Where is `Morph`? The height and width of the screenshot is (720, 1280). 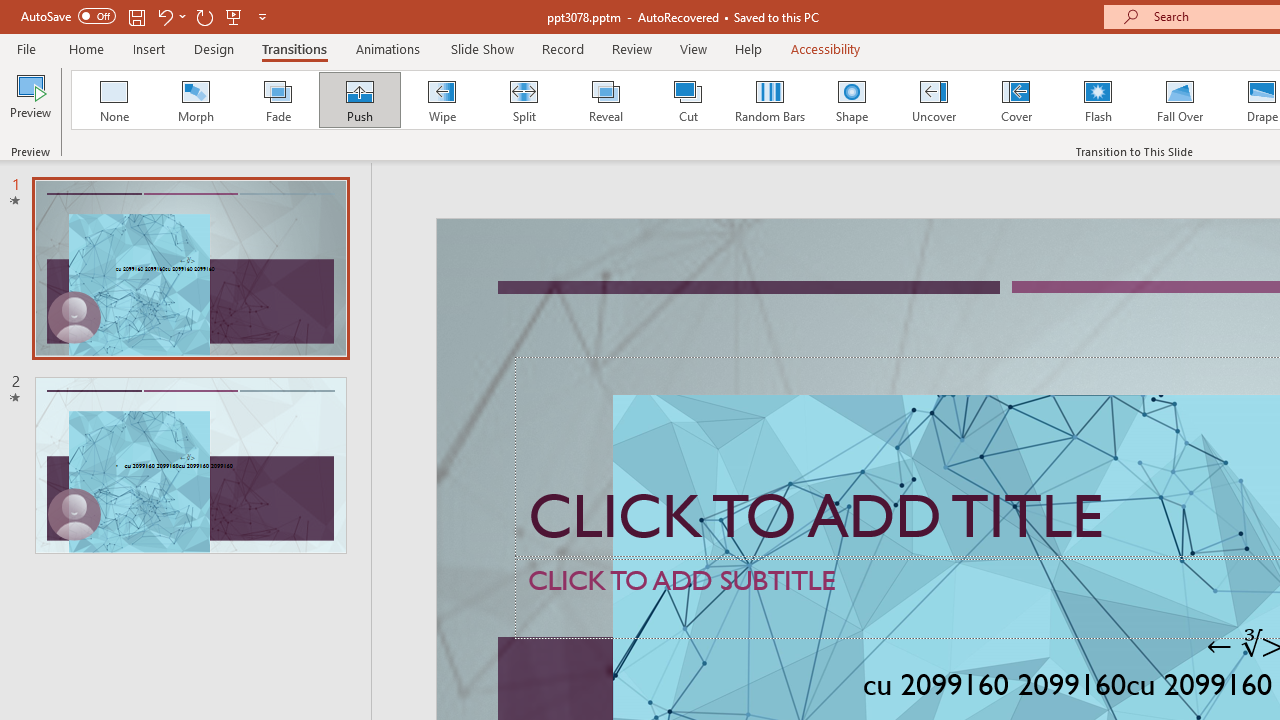
Morph is located at coordinates (195, 100).